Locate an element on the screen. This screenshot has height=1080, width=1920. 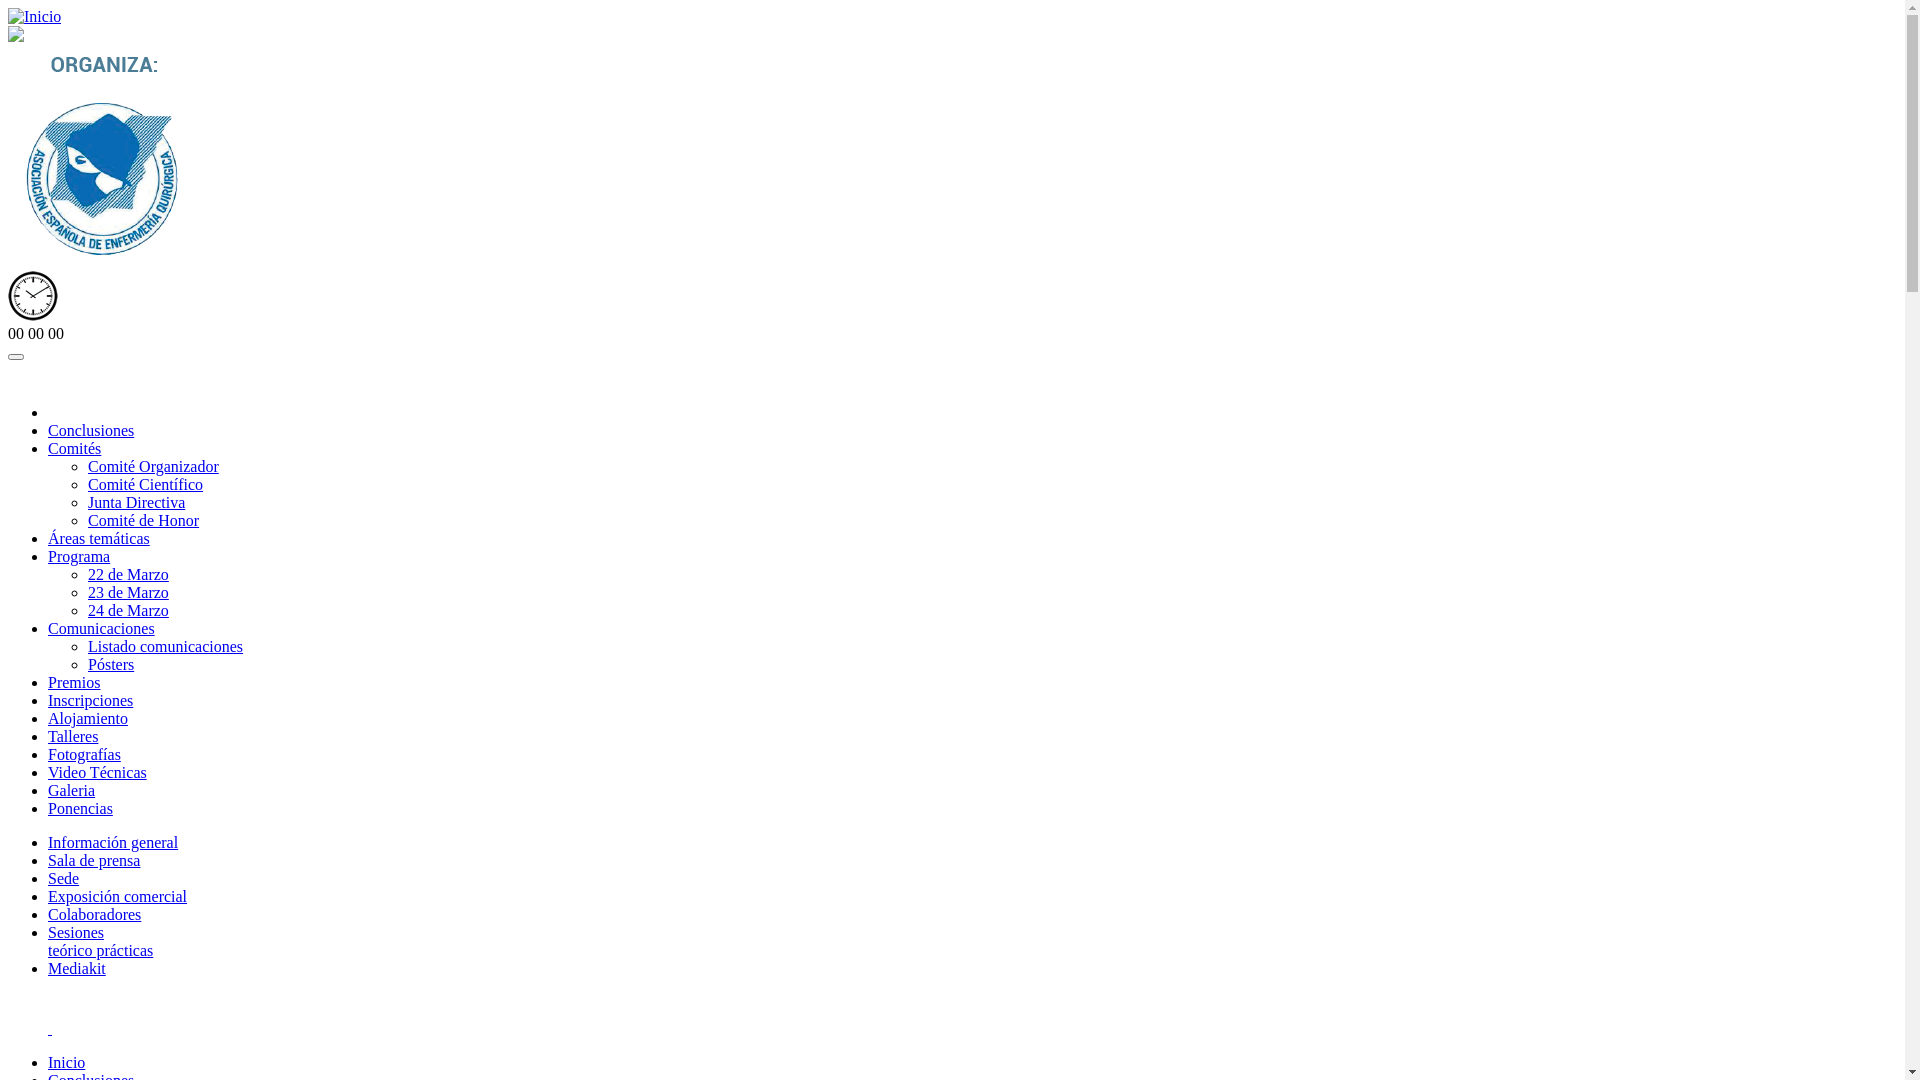
Inicio is located at coordinates (34, 17).